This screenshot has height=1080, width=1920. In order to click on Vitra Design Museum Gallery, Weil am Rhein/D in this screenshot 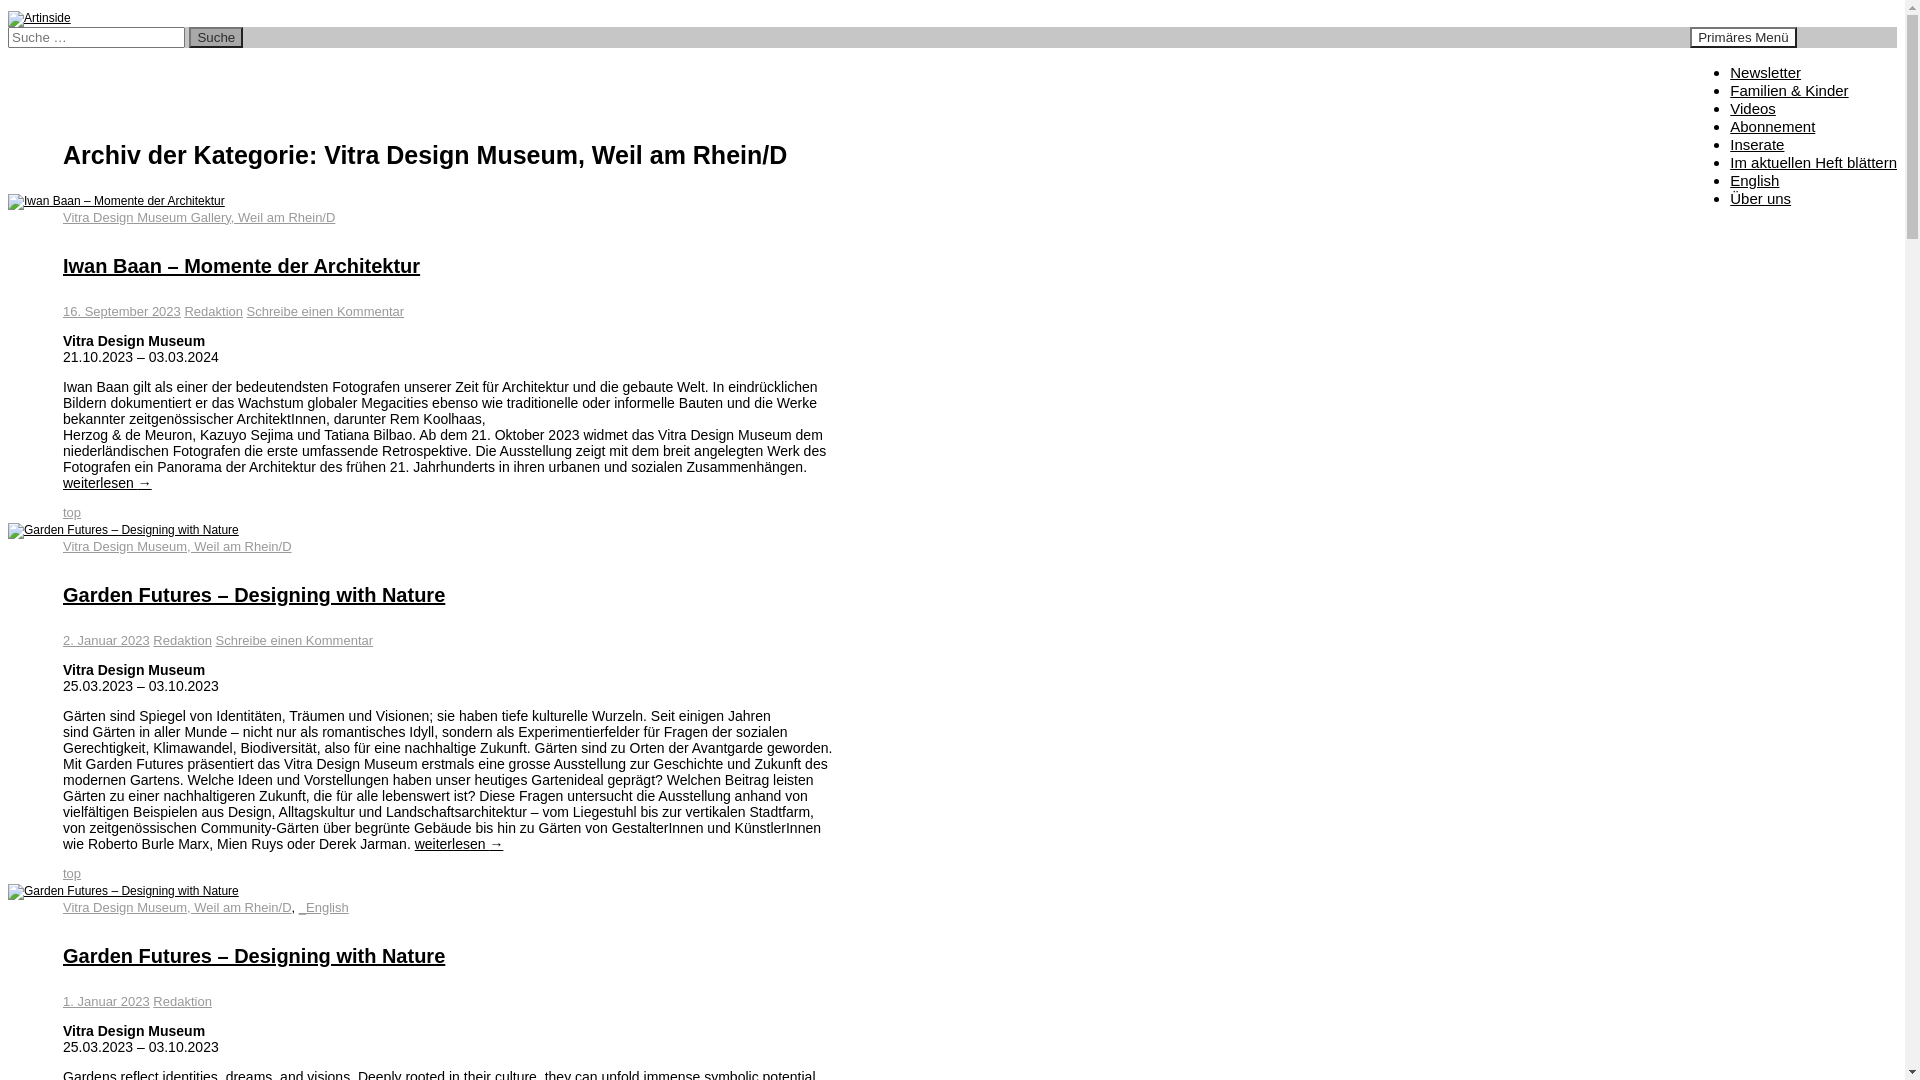, I will do `click(199, 218)`.